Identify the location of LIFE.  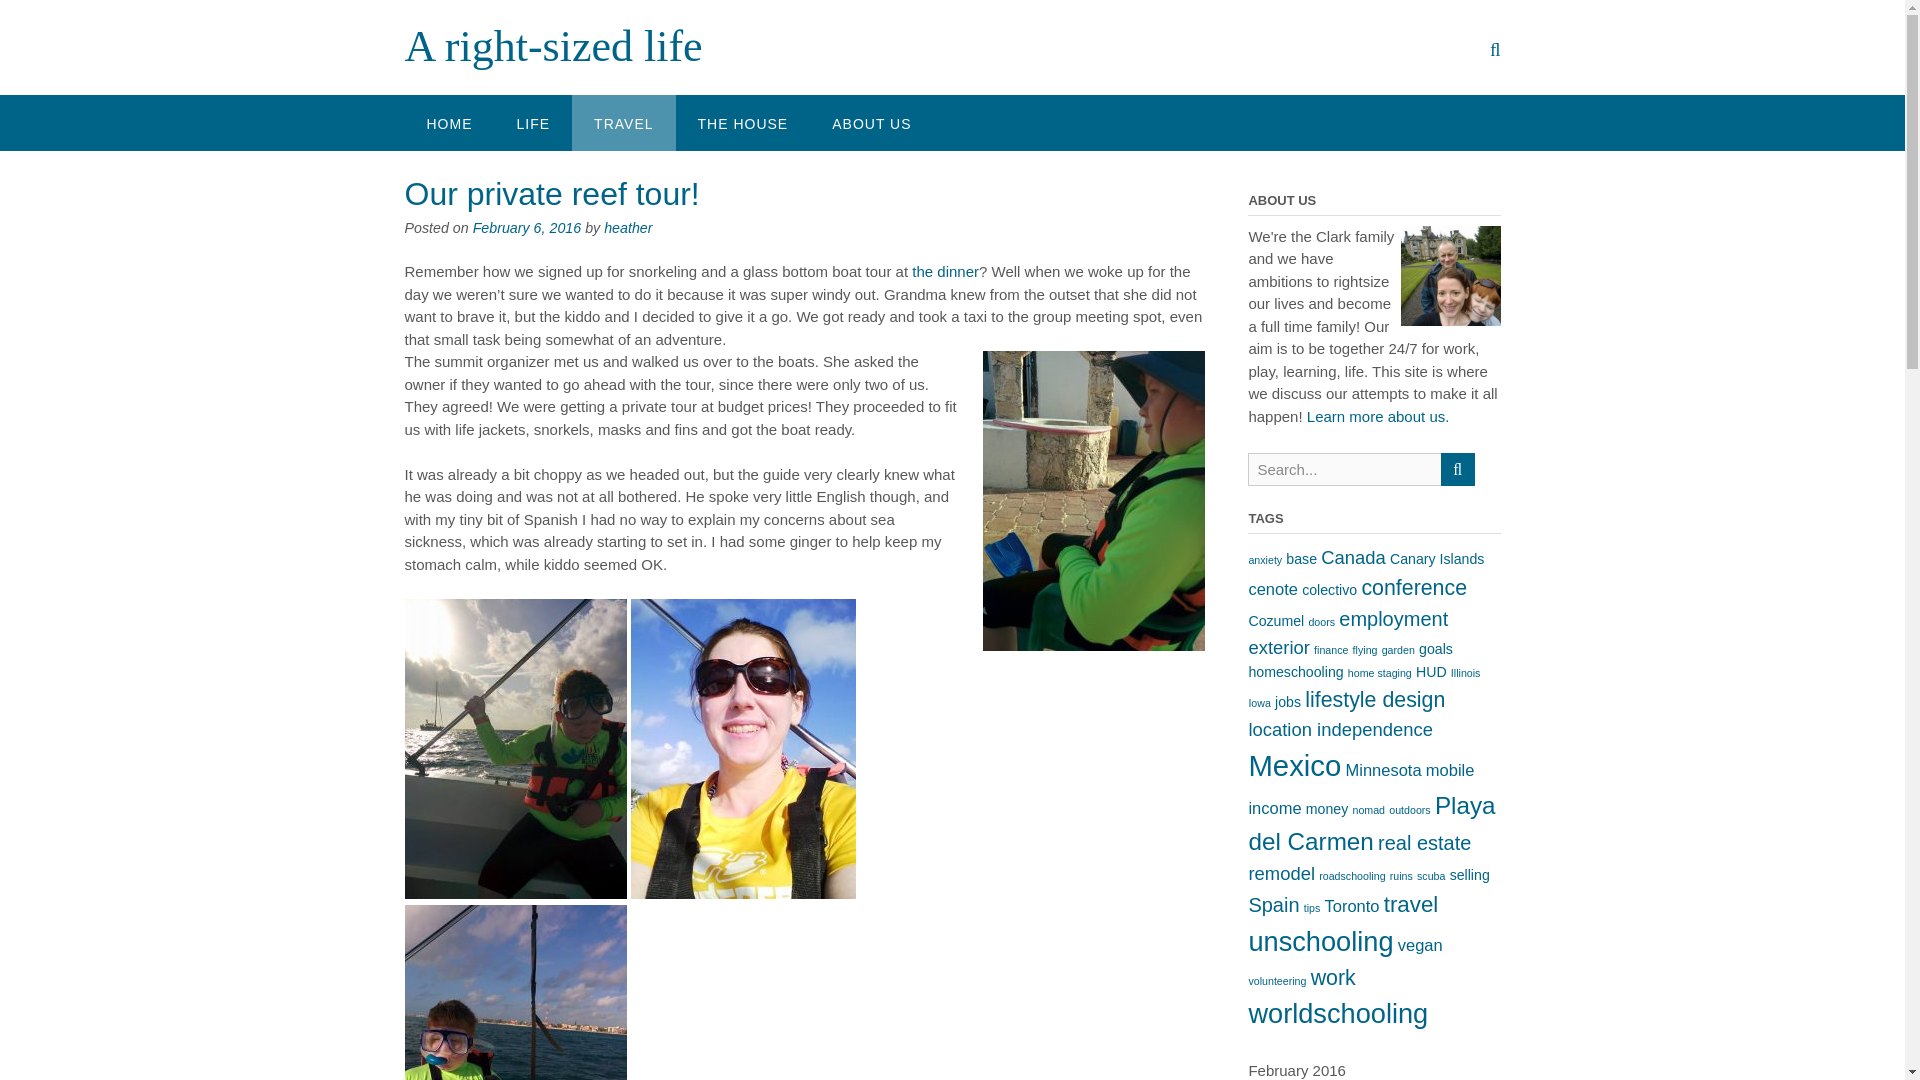
(532, 122).